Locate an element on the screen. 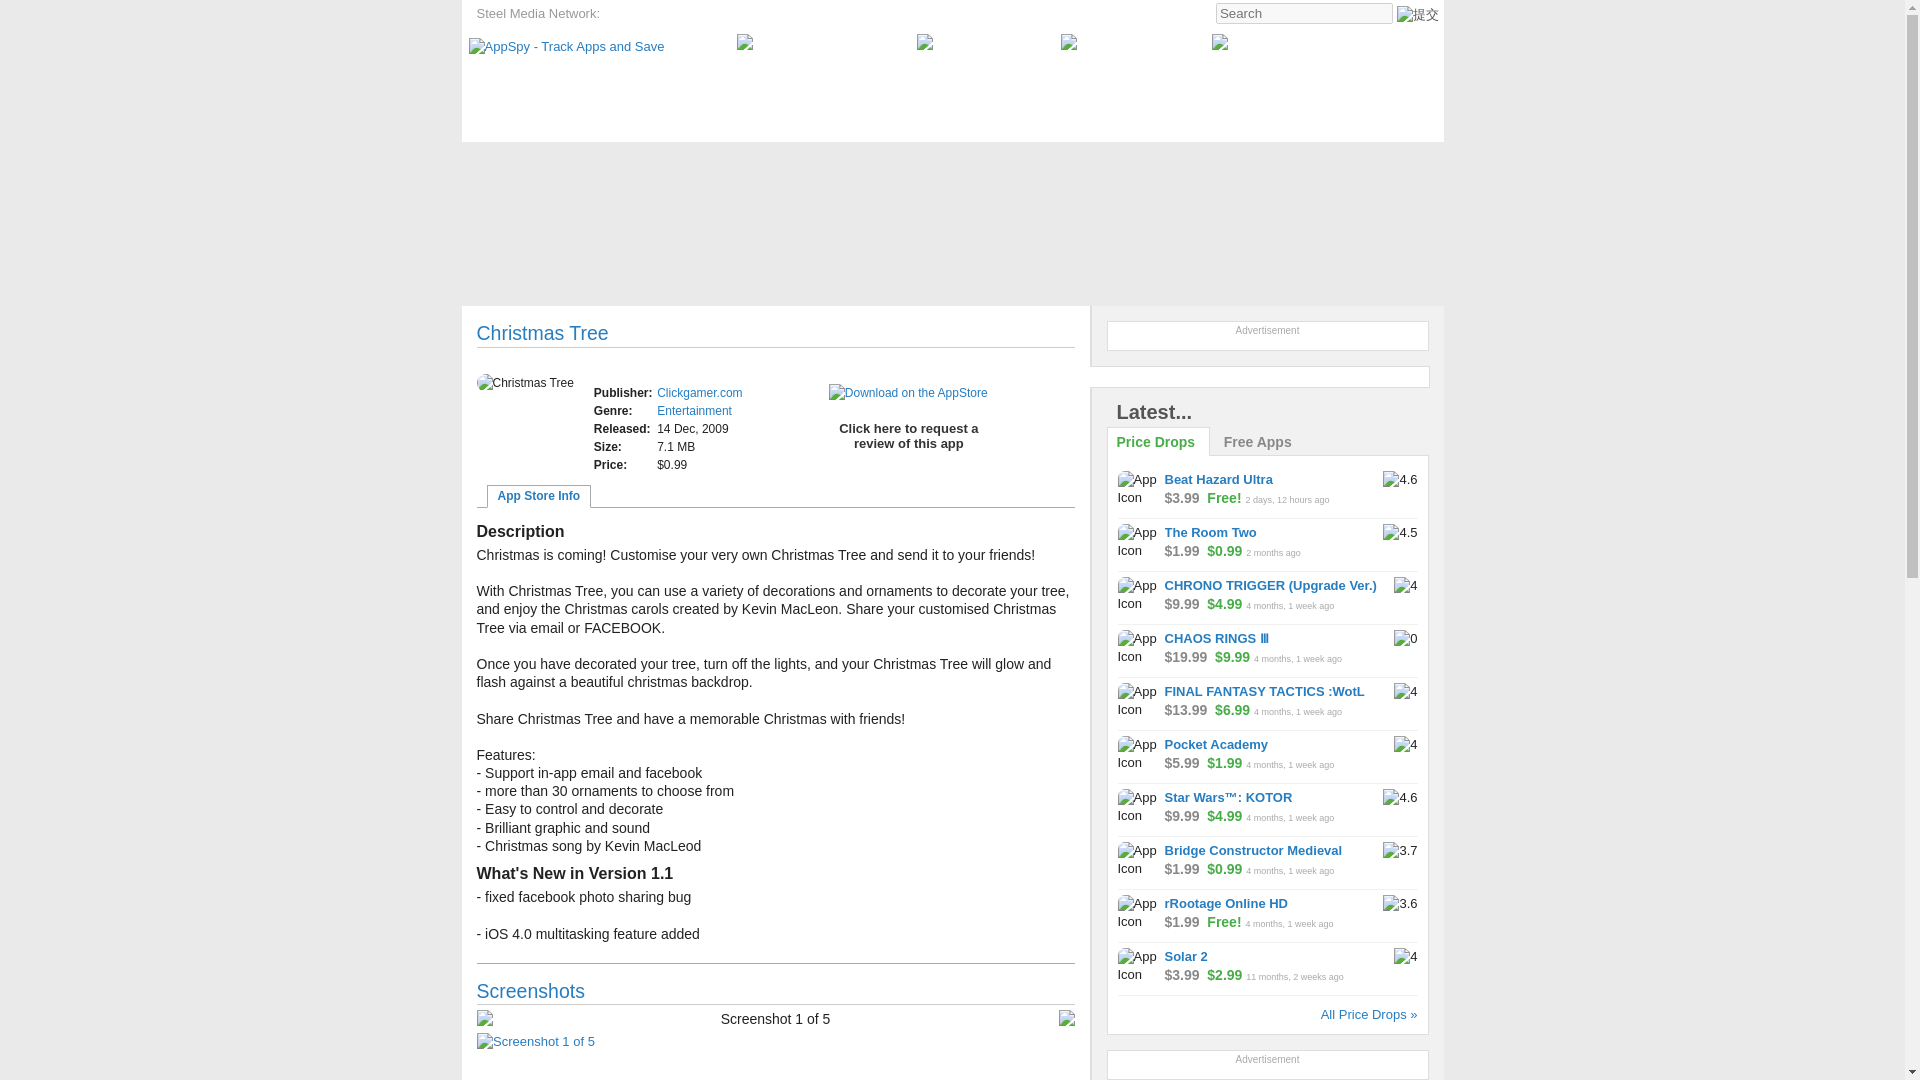 This screenshot has height=1080, width=1920. Available on the AppStore is located at coordinates (908, 392).